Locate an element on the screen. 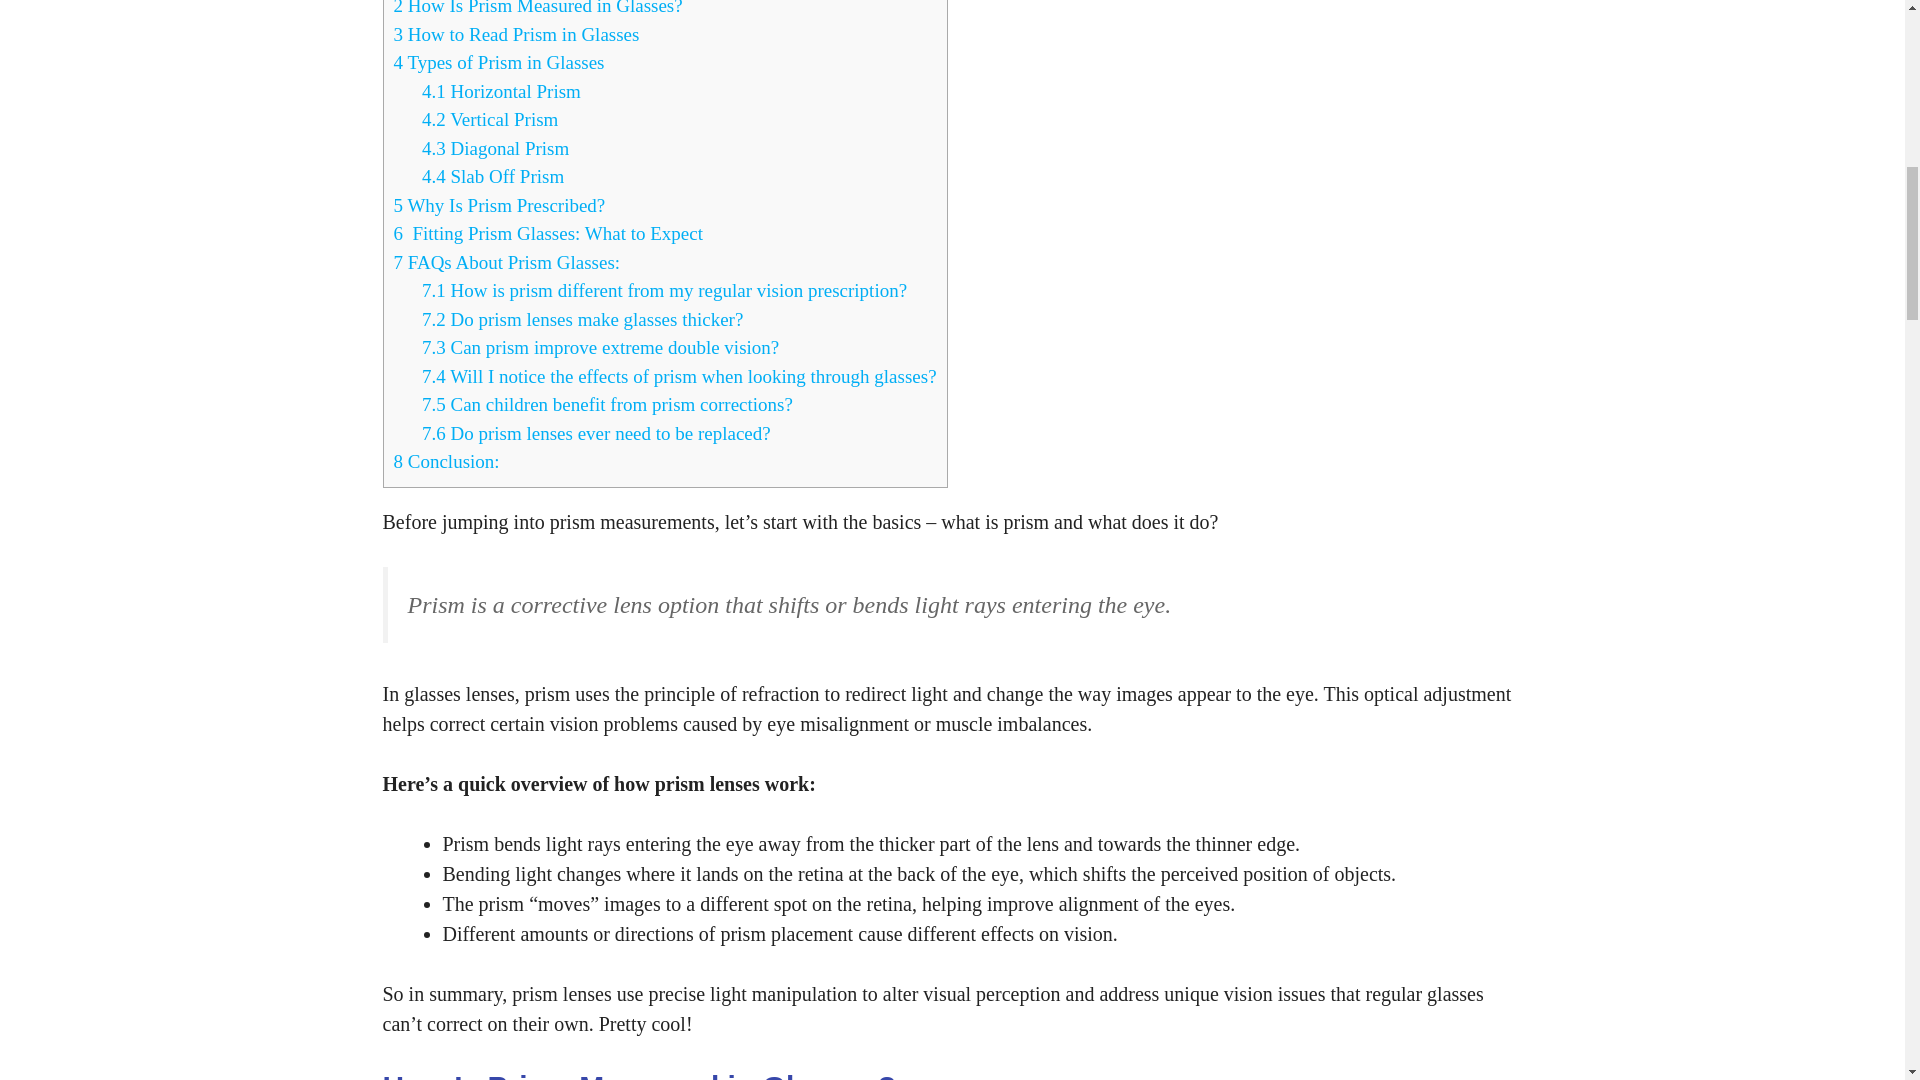  4 Types of Prism in Glasses is located at coordinates (498, 62).